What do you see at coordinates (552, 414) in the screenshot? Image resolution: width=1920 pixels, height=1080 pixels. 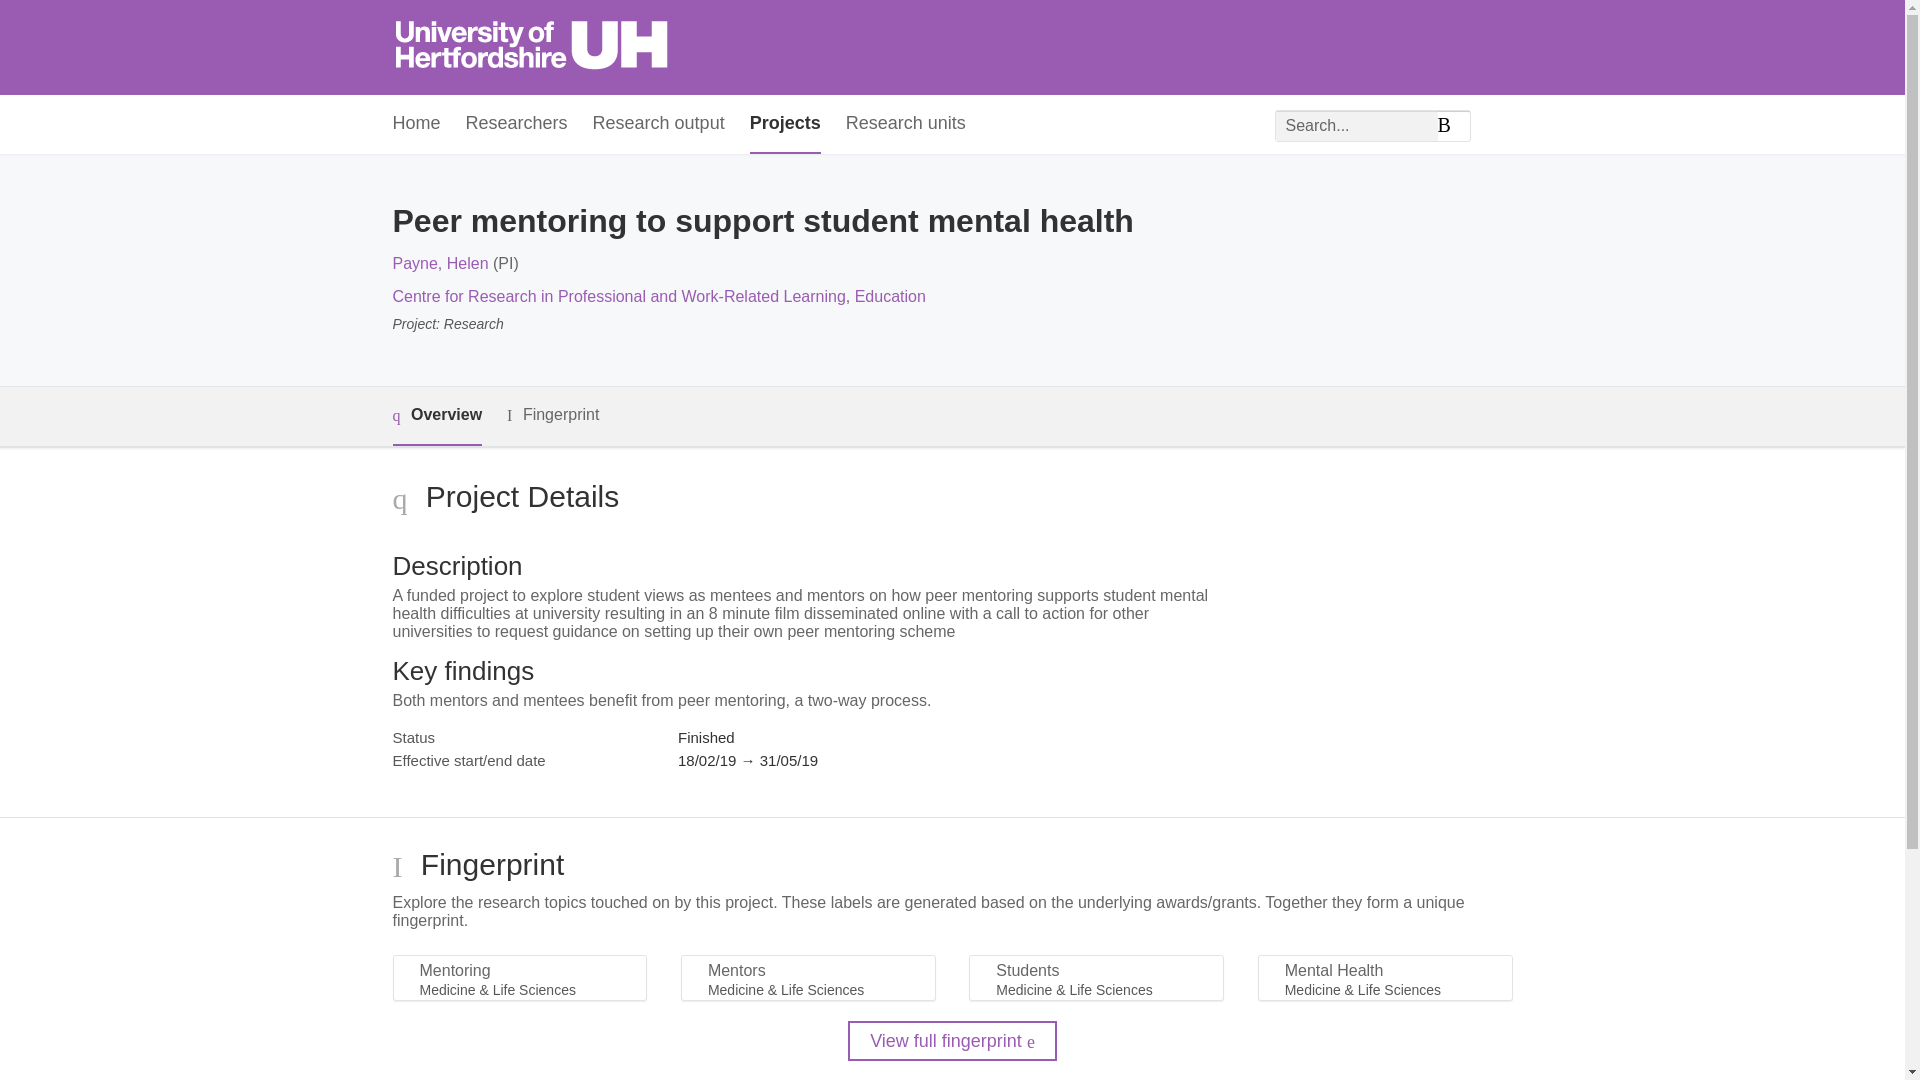 I see `Fingerprint` at bounding box center [552, 414].